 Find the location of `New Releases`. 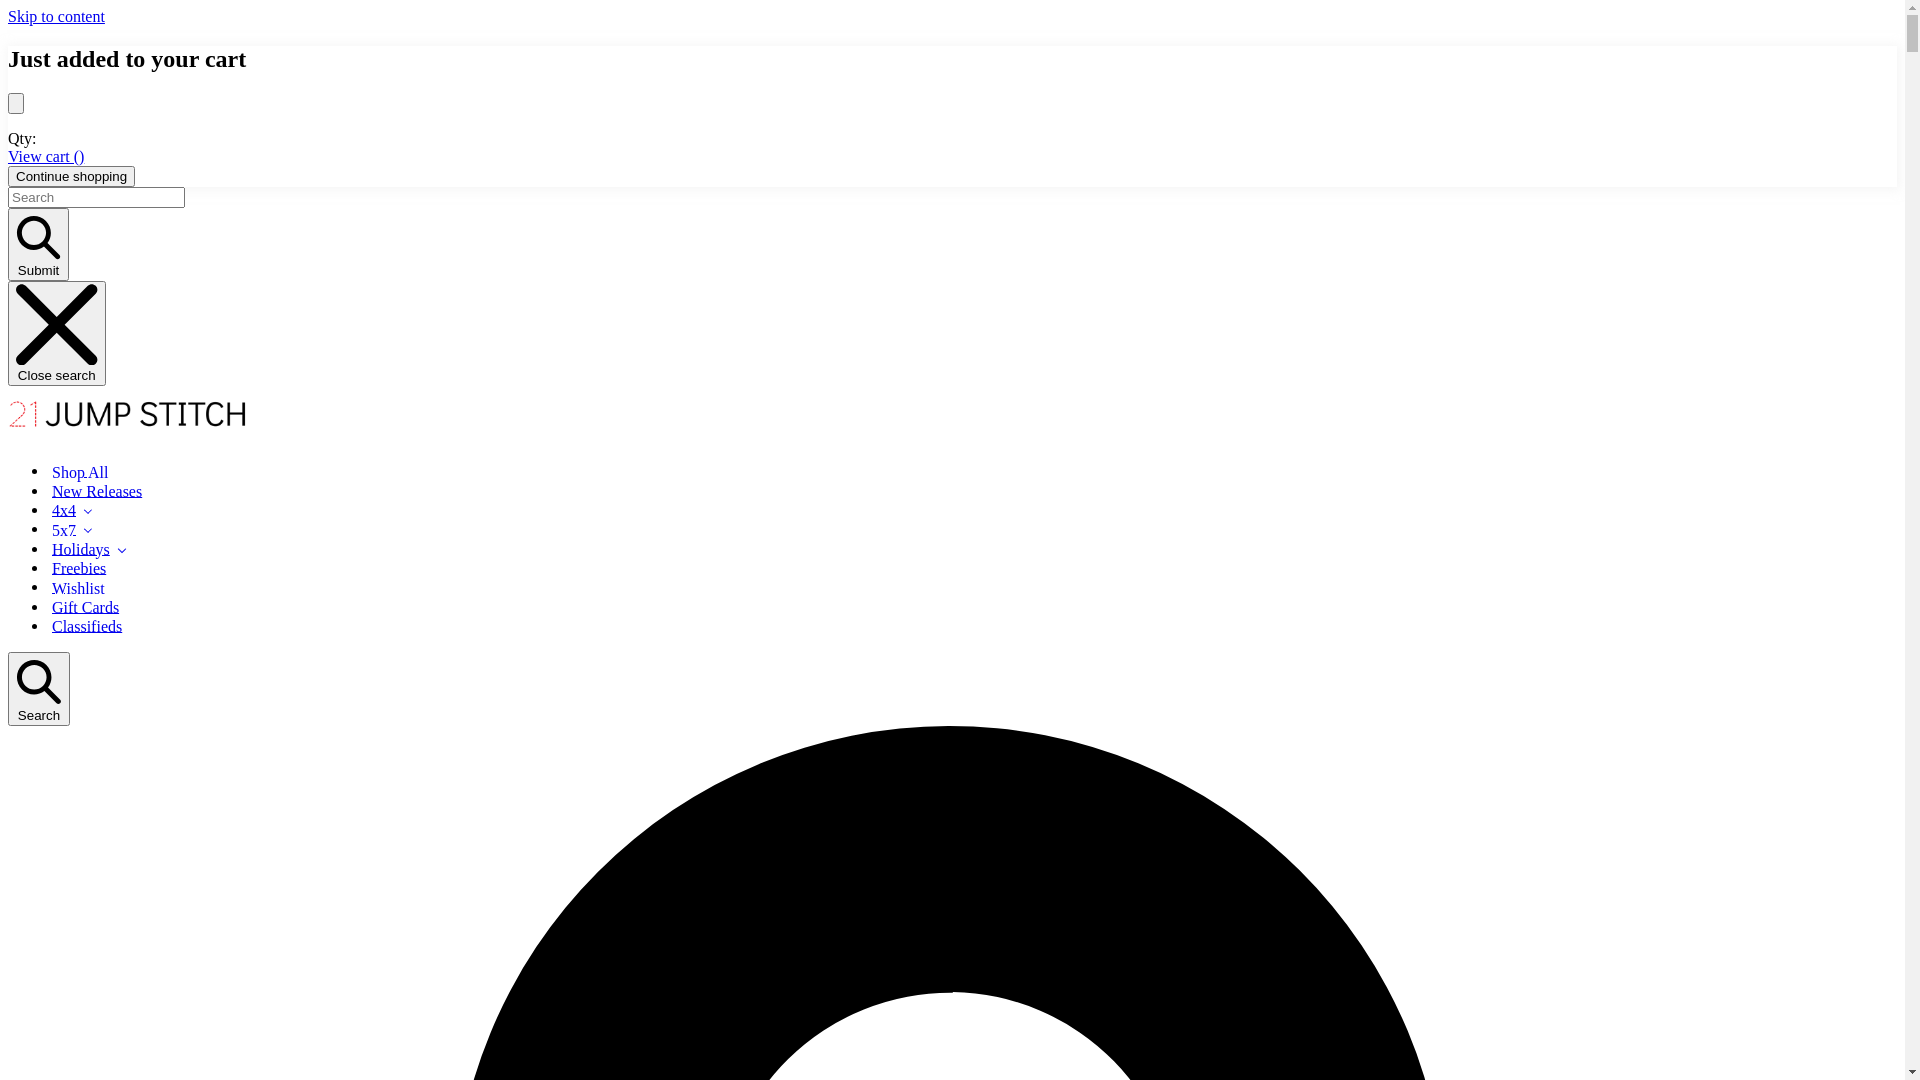

New Releases is located at coordinates (96, 490).